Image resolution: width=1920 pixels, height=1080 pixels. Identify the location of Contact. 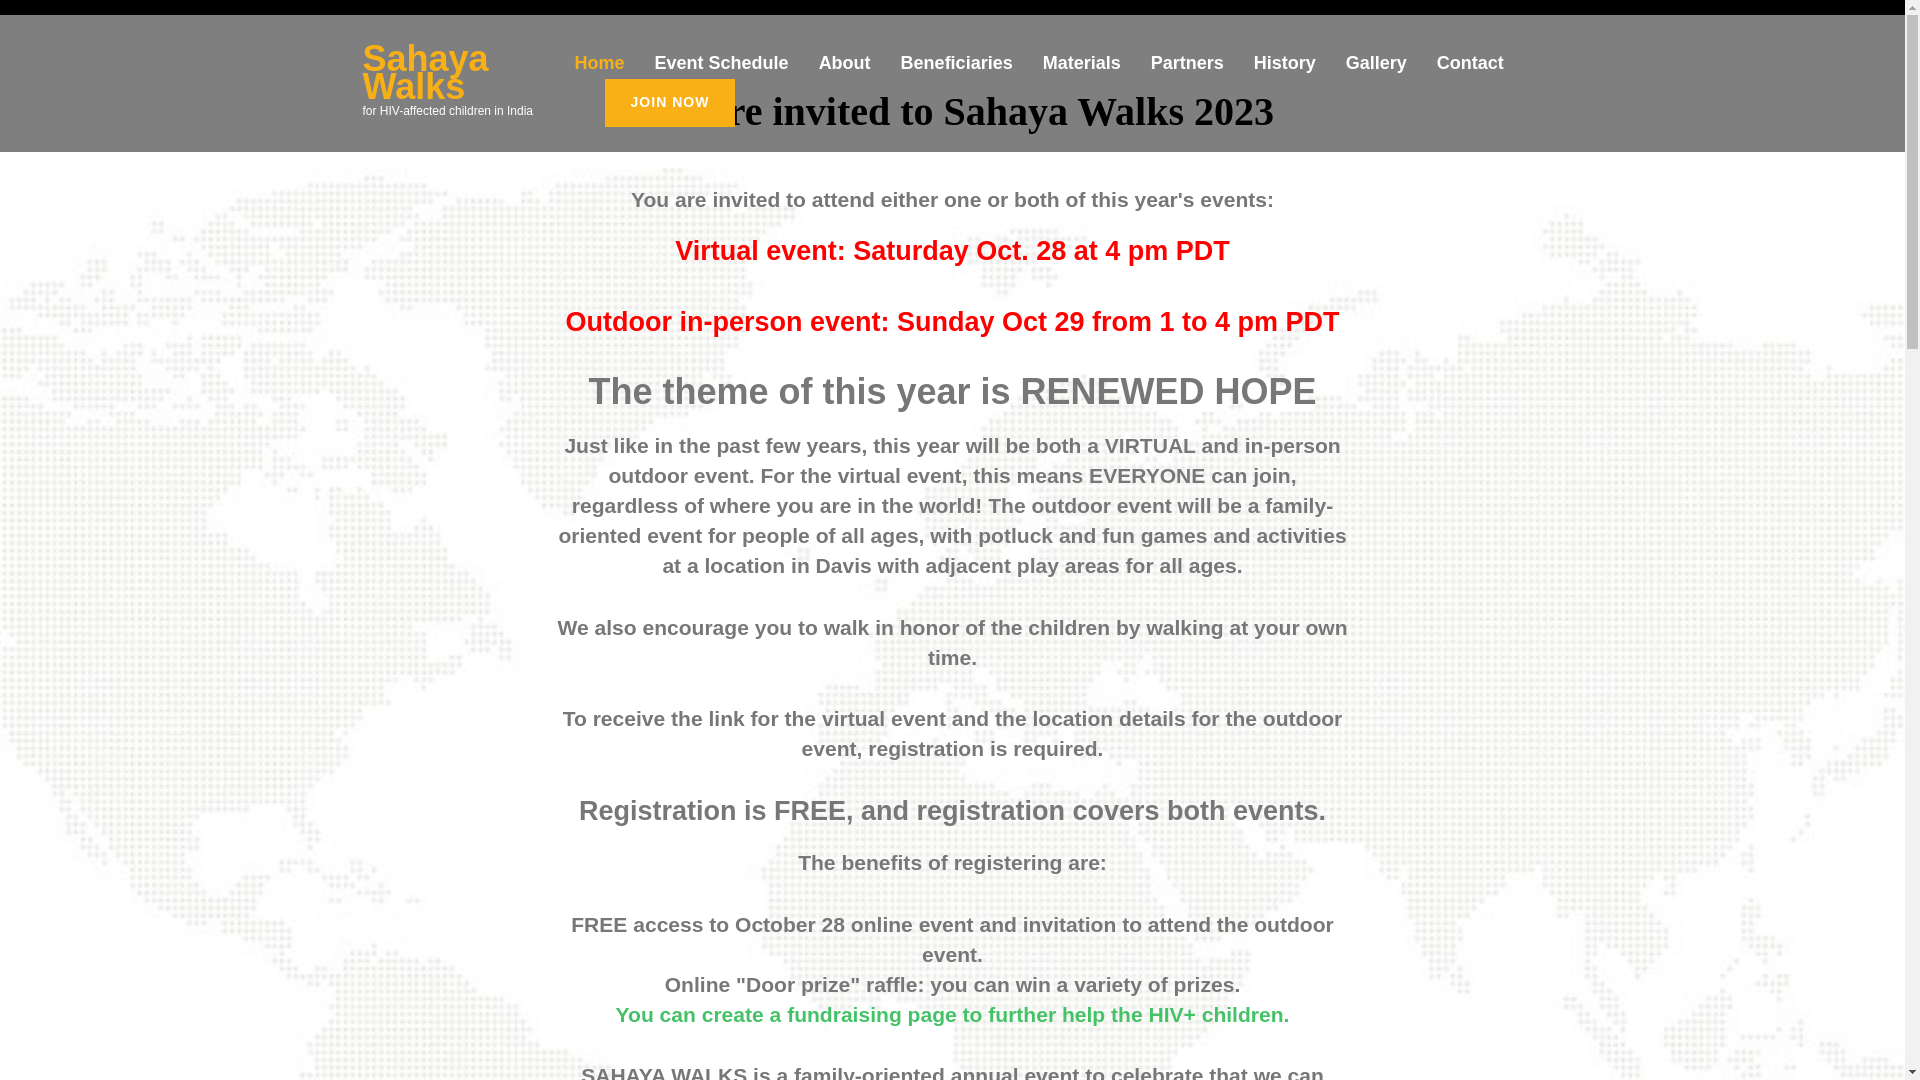
(1470, 70).